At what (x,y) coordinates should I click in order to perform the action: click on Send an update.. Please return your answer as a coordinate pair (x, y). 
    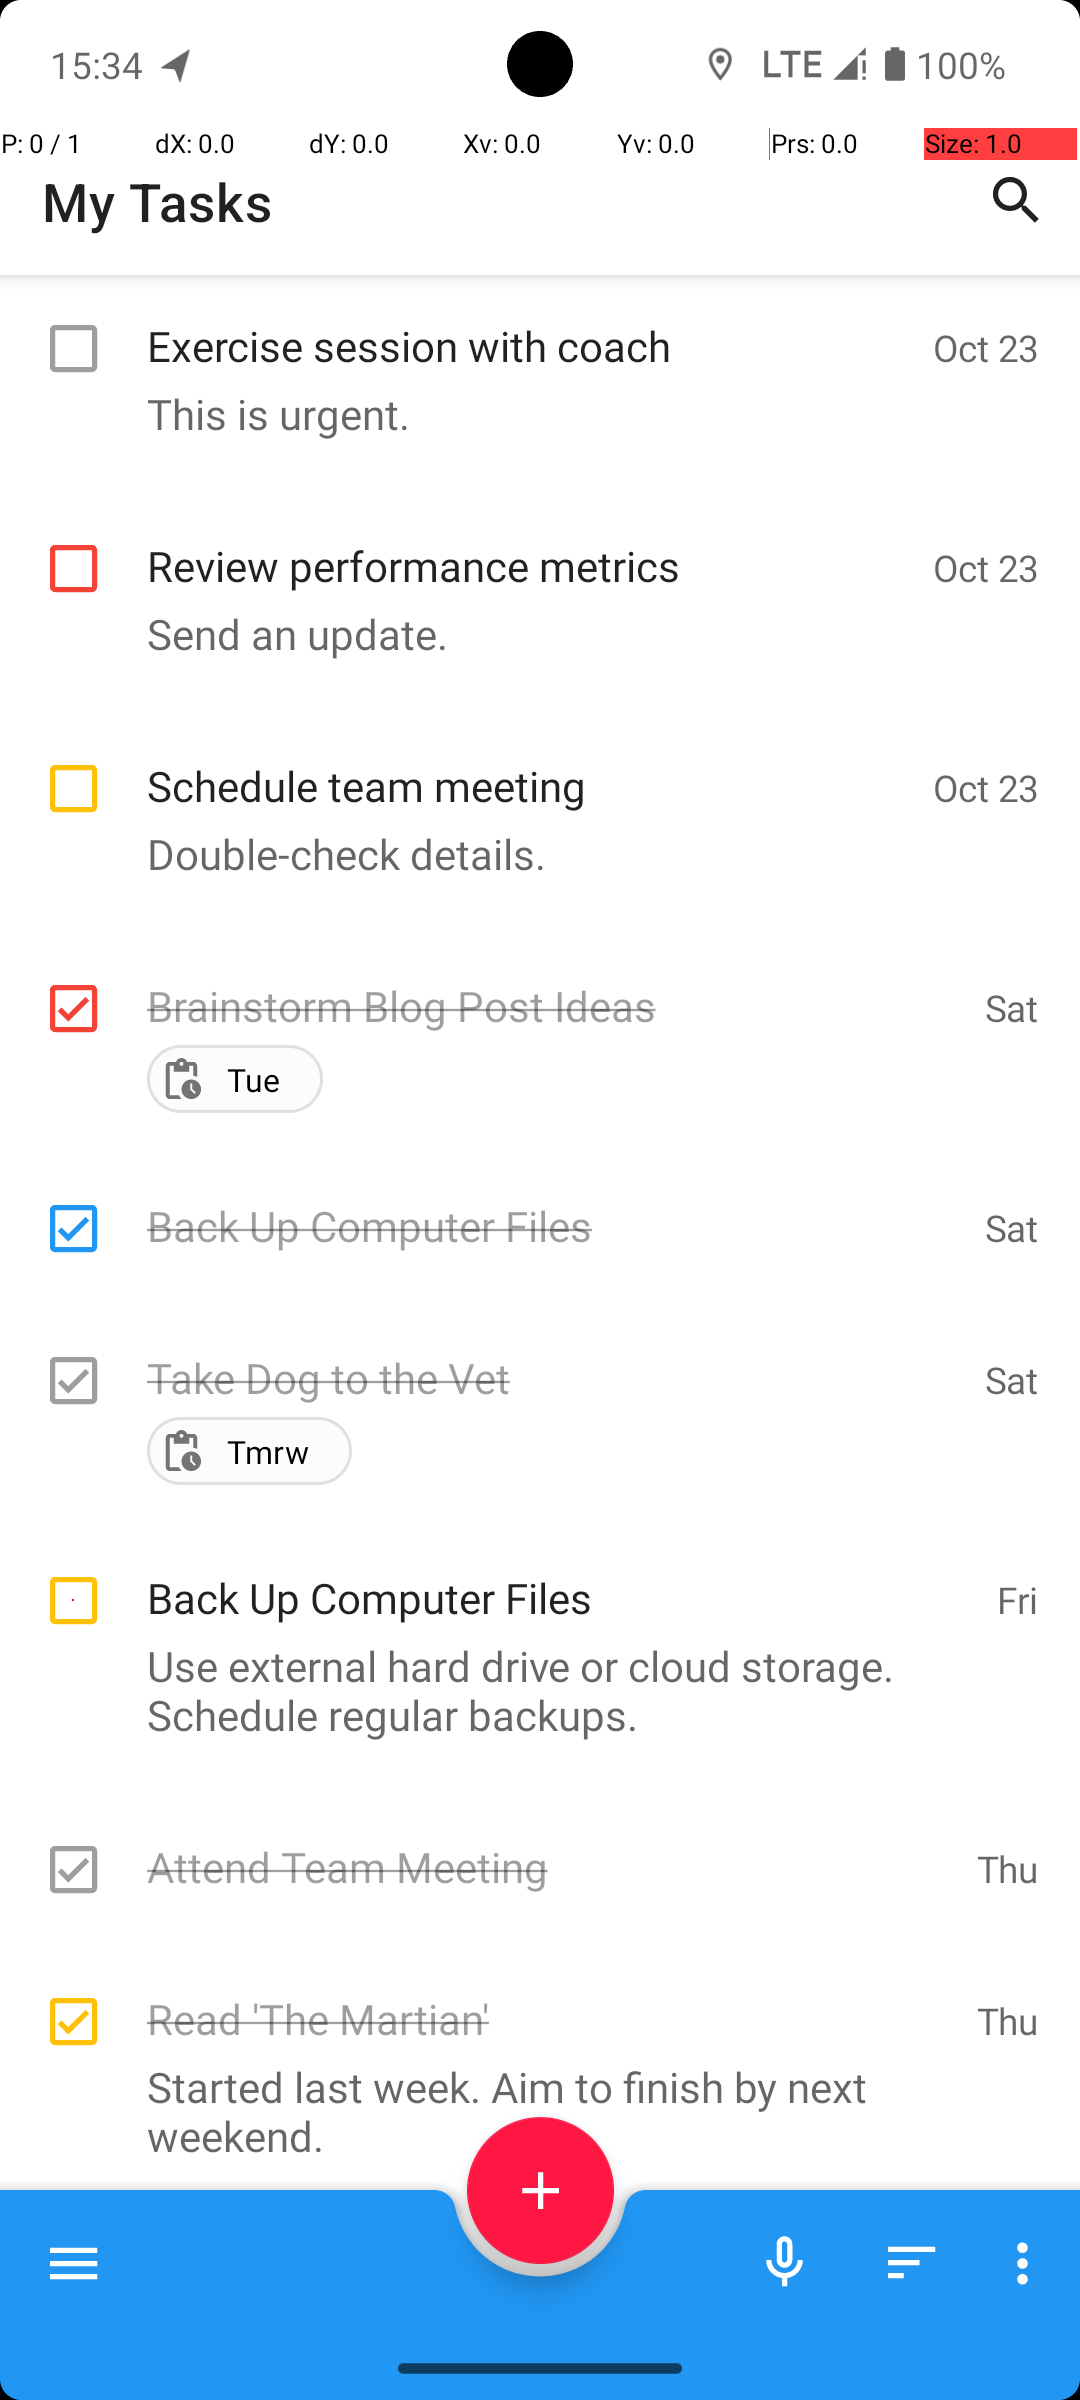
    Looking at the image, I should click on (530, 634).